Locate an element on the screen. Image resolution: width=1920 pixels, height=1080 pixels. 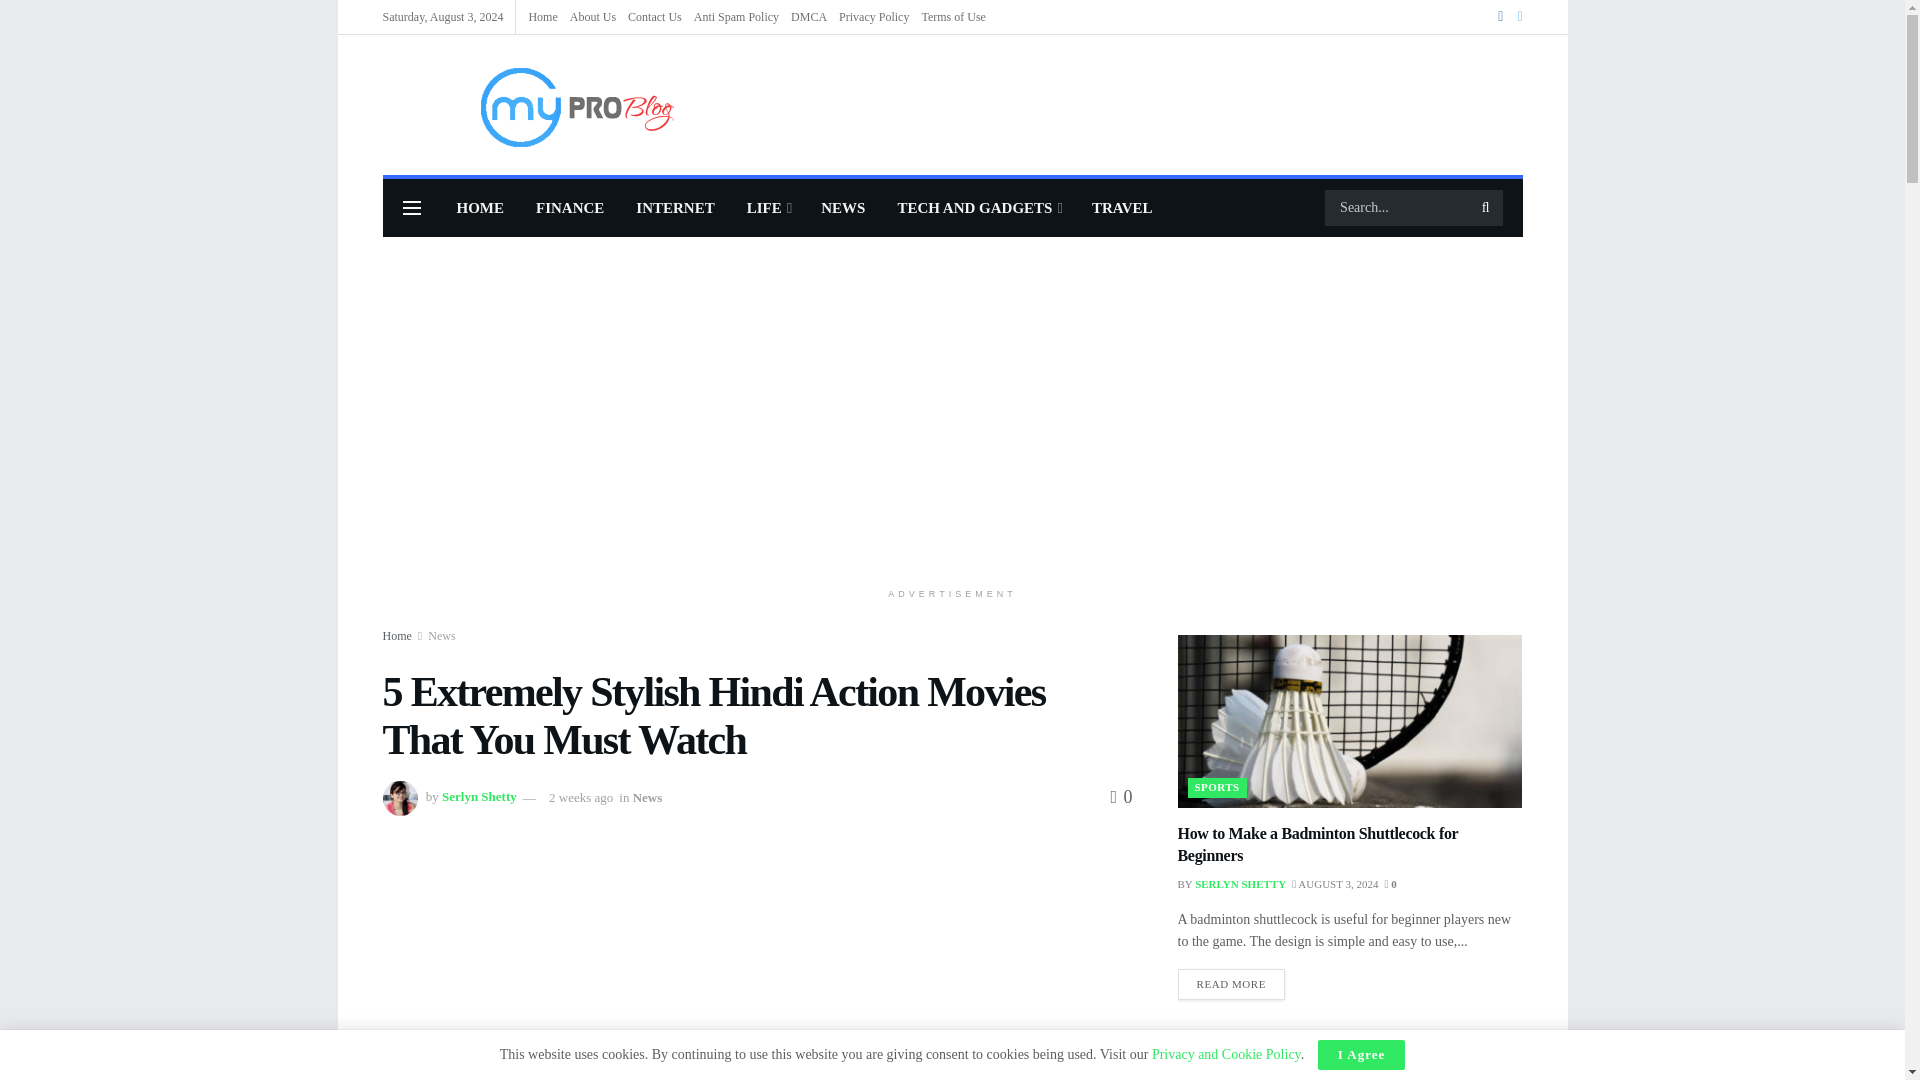
HOME is located at coordinates (480, 208).